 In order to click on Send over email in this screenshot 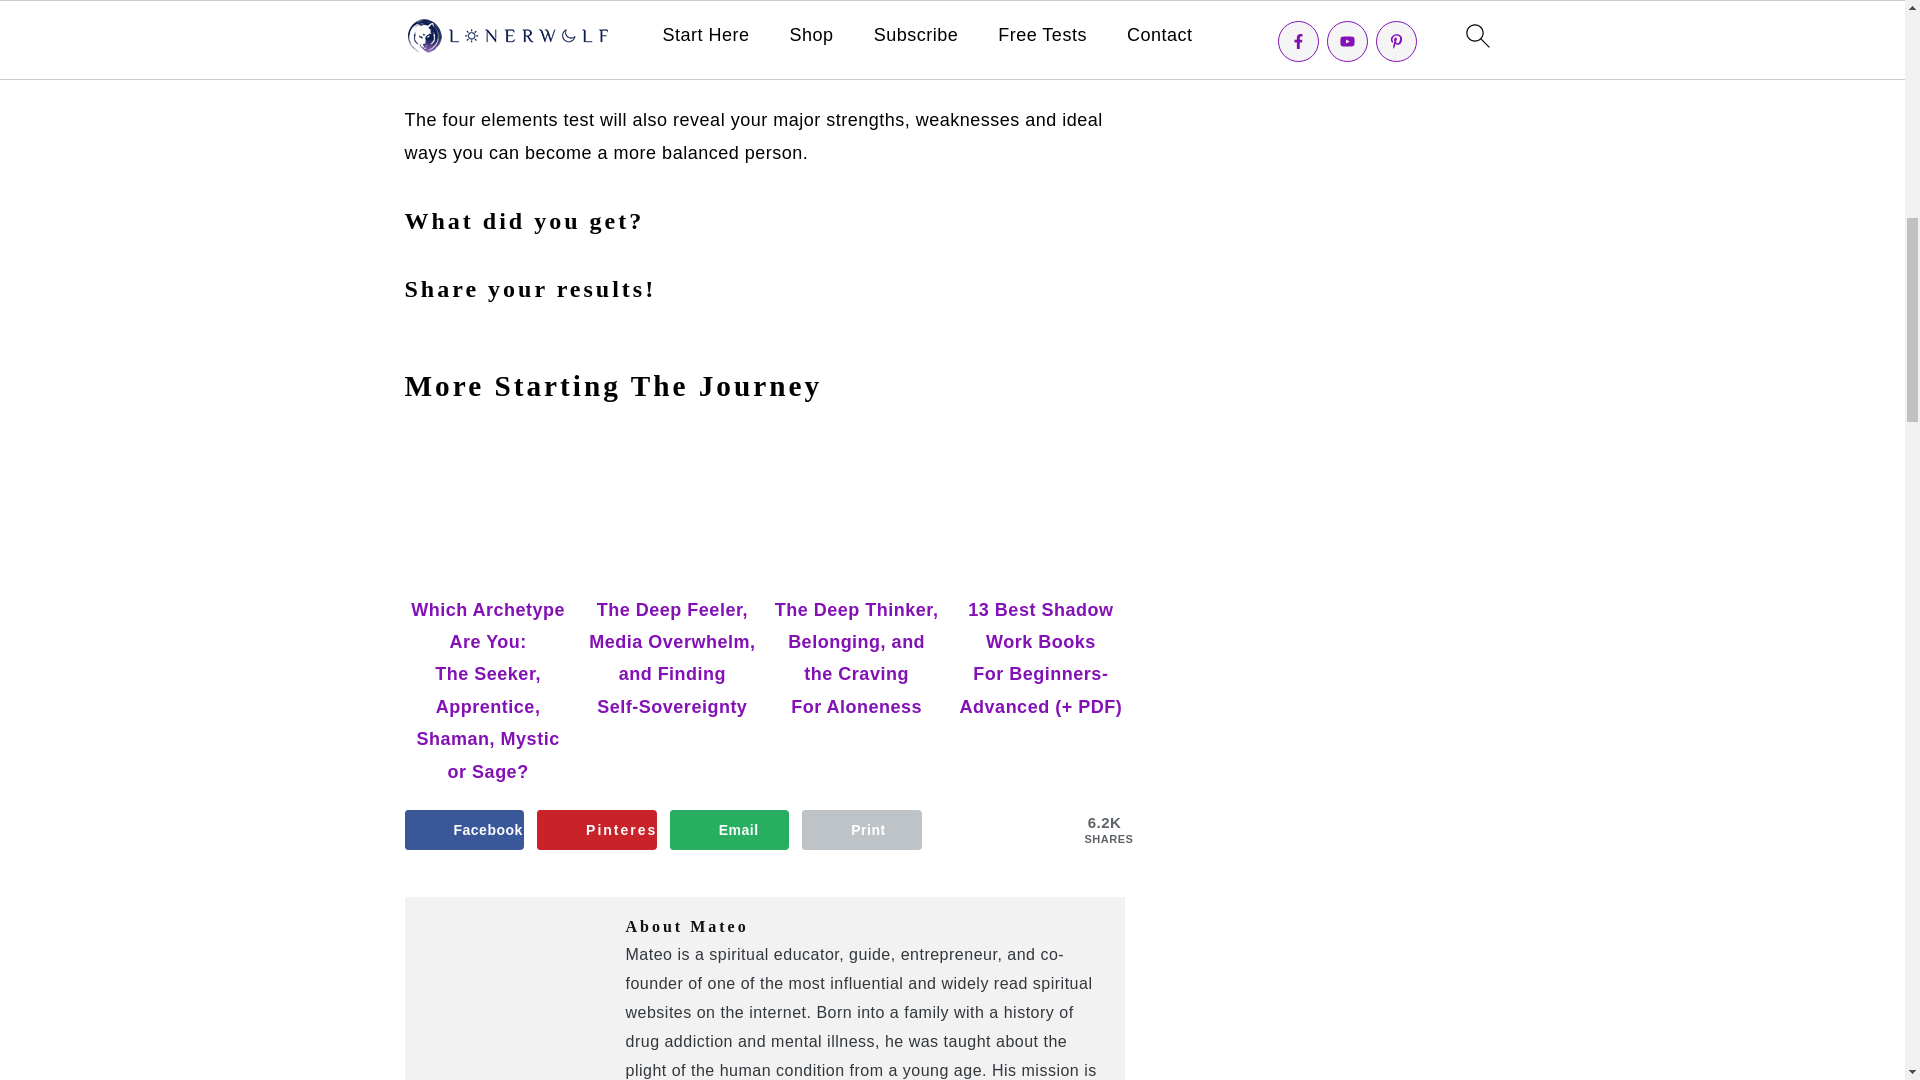, I will do `click(730, 830)`.